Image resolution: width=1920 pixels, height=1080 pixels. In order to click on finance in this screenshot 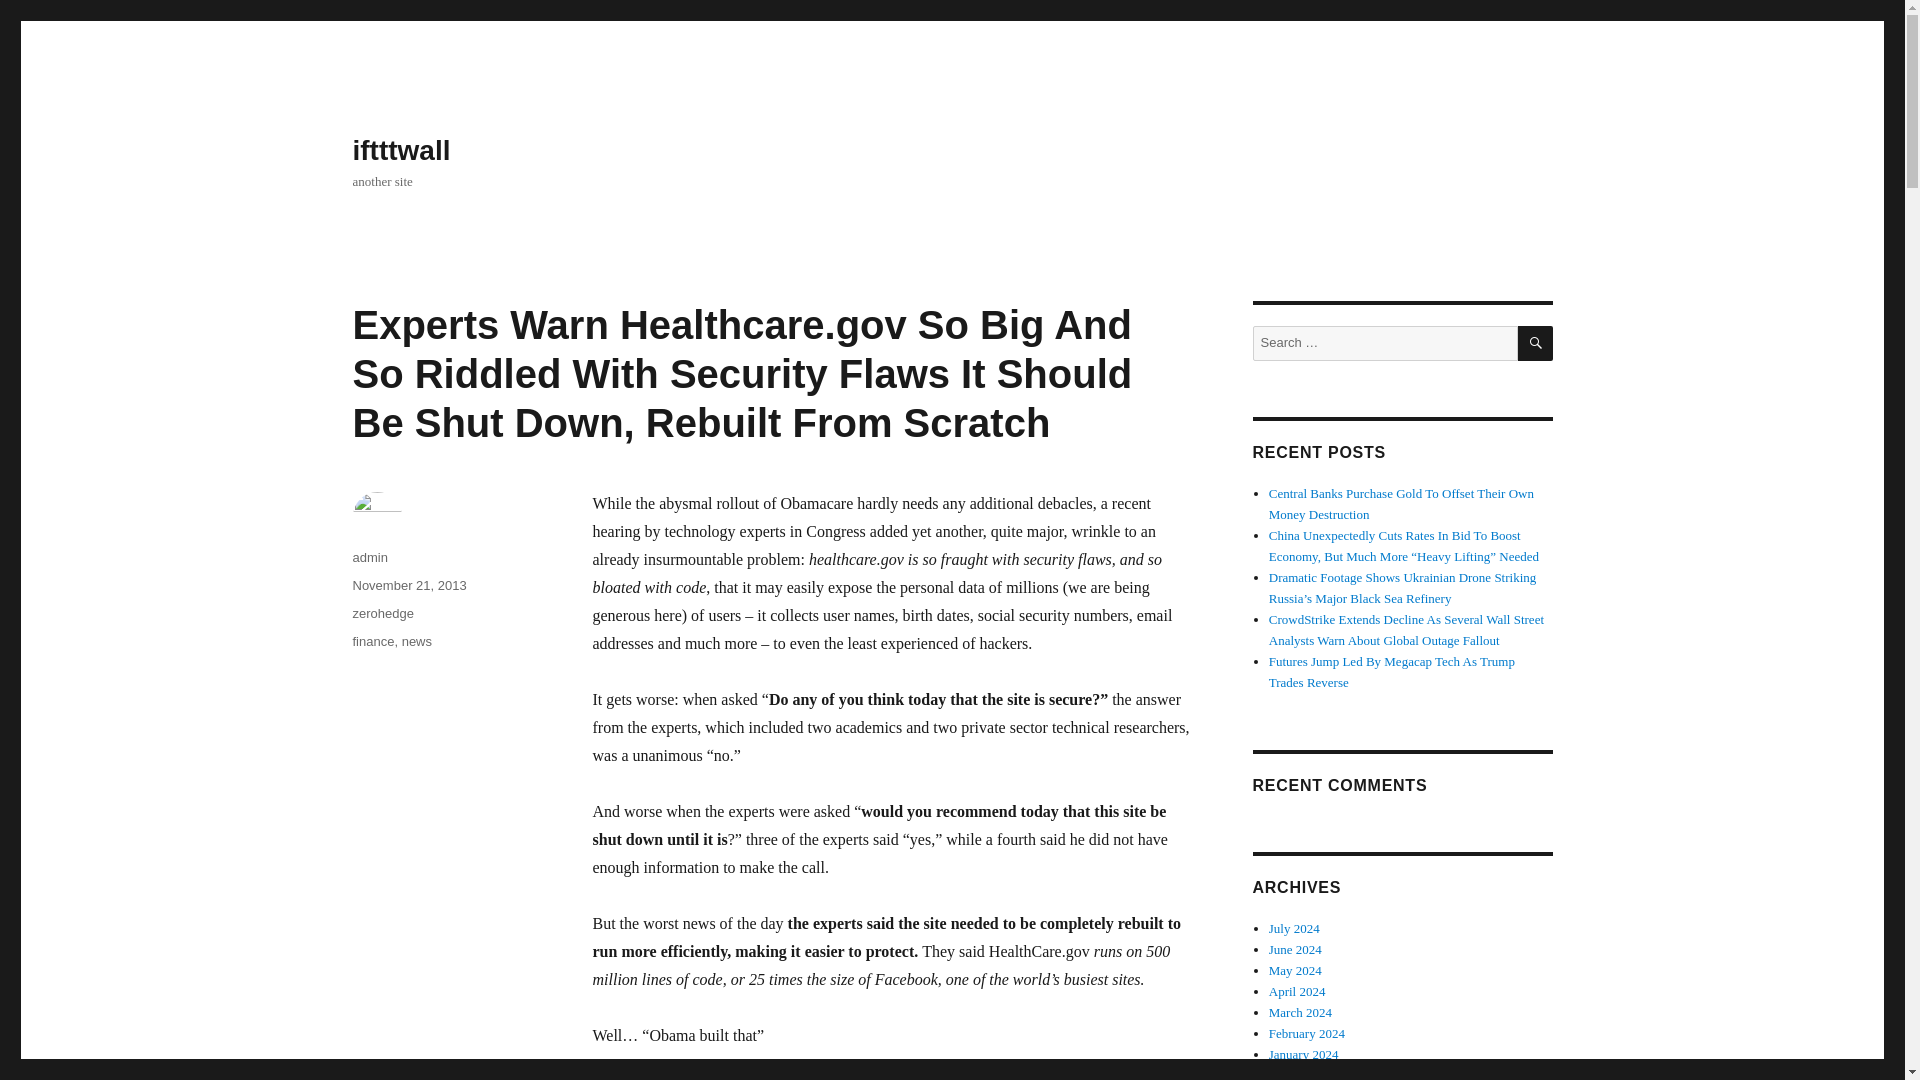, I will do `click(372, 641)`.